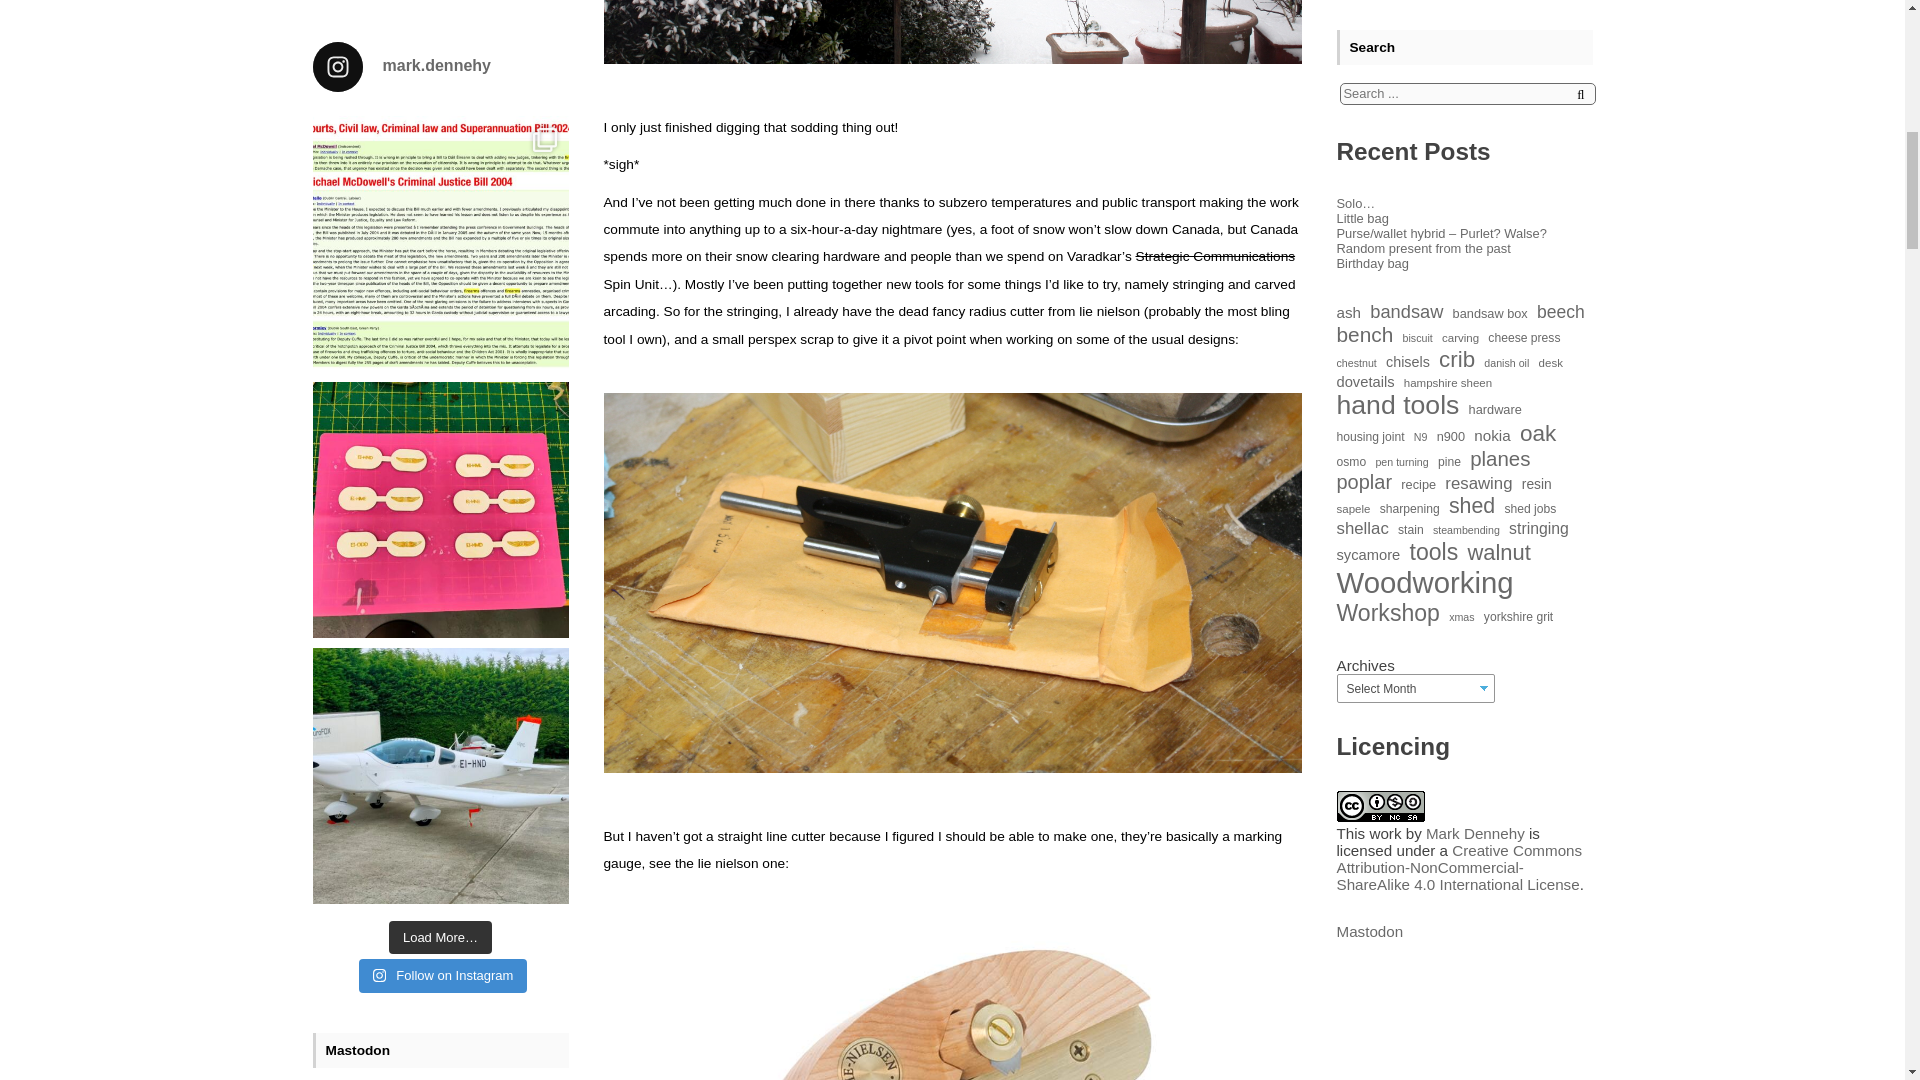 The width and height of the screenshot is (1920, 1080). Describe the element at coordinates (350, 715) in the screenshot. I see `No Title` at that location.